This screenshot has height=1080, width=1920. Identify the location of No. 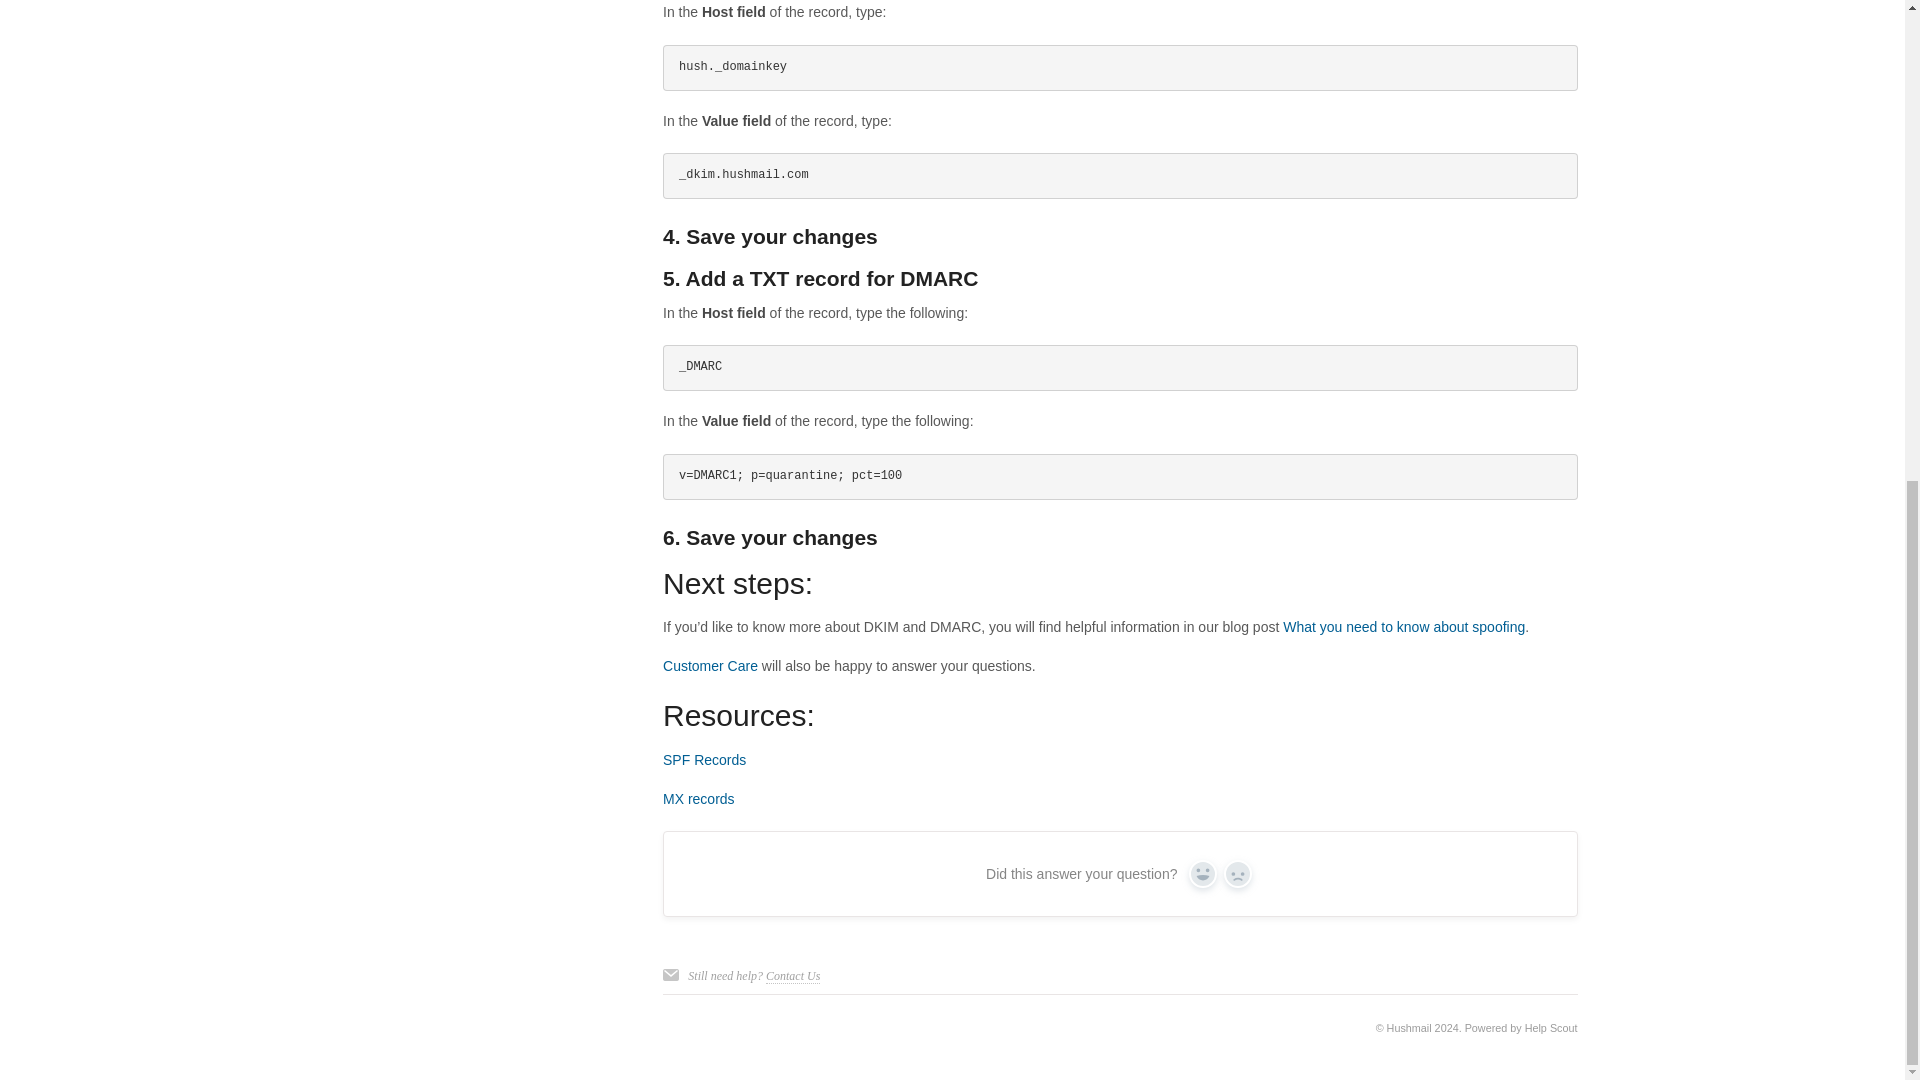
(1238, 873).